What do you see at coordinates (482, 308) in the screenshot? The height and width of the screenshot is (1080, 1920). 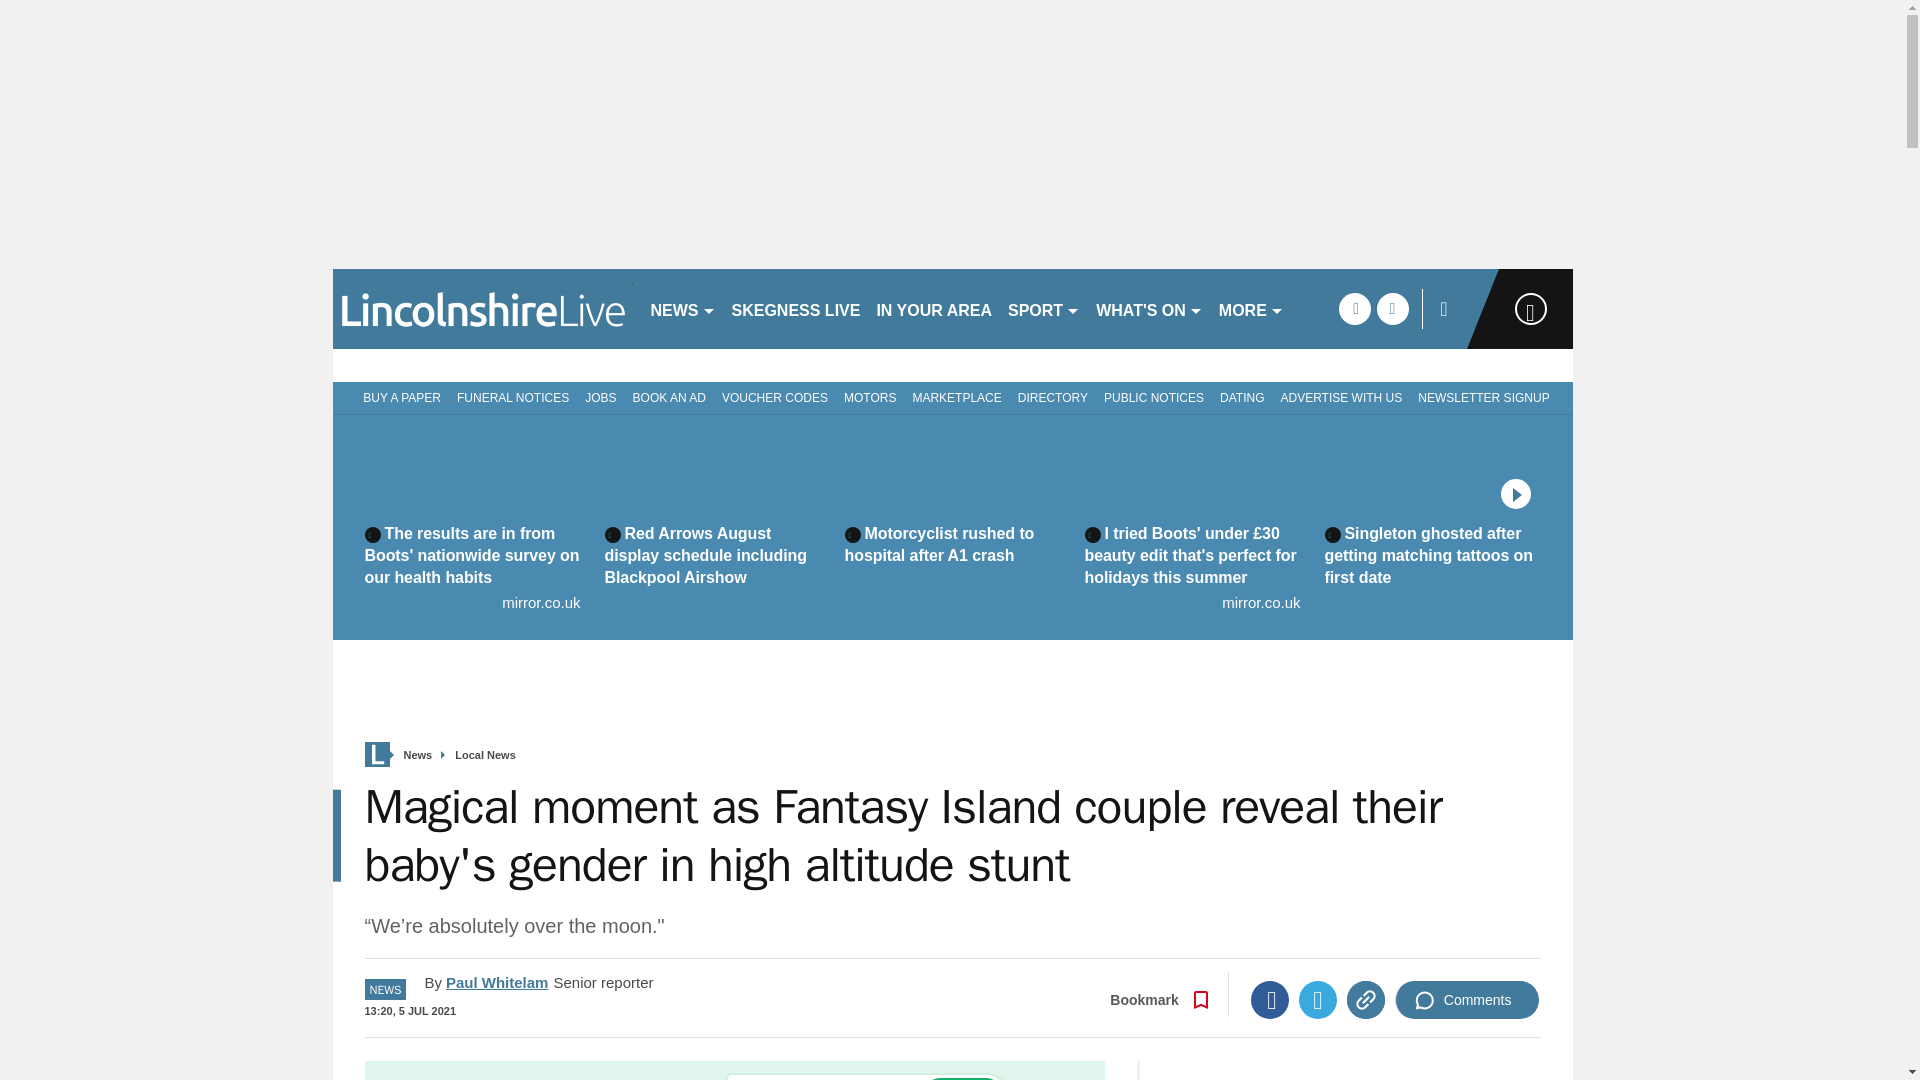 I see `lincolnshirelive` at bounding box center [482, 308].